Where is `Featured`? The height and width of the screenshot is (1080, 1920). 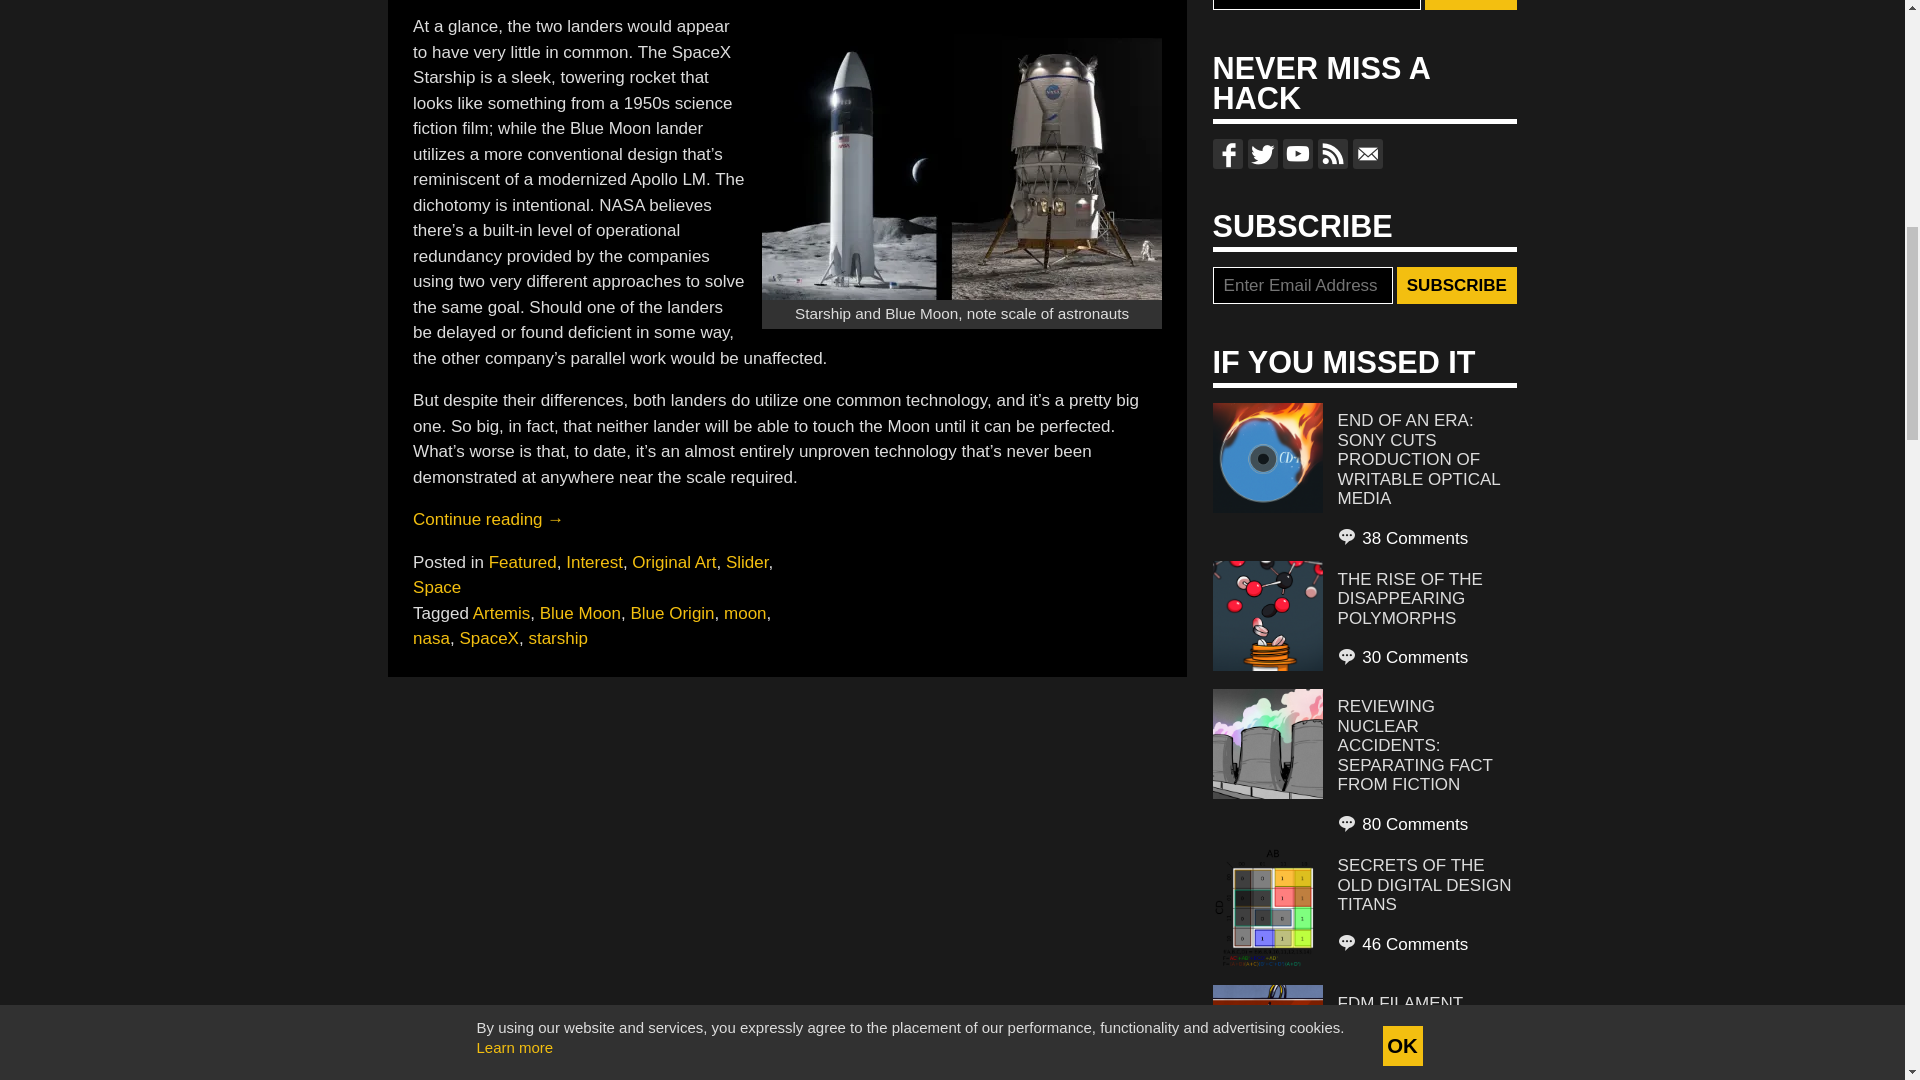
Featured is located at coordinates (522, 561).